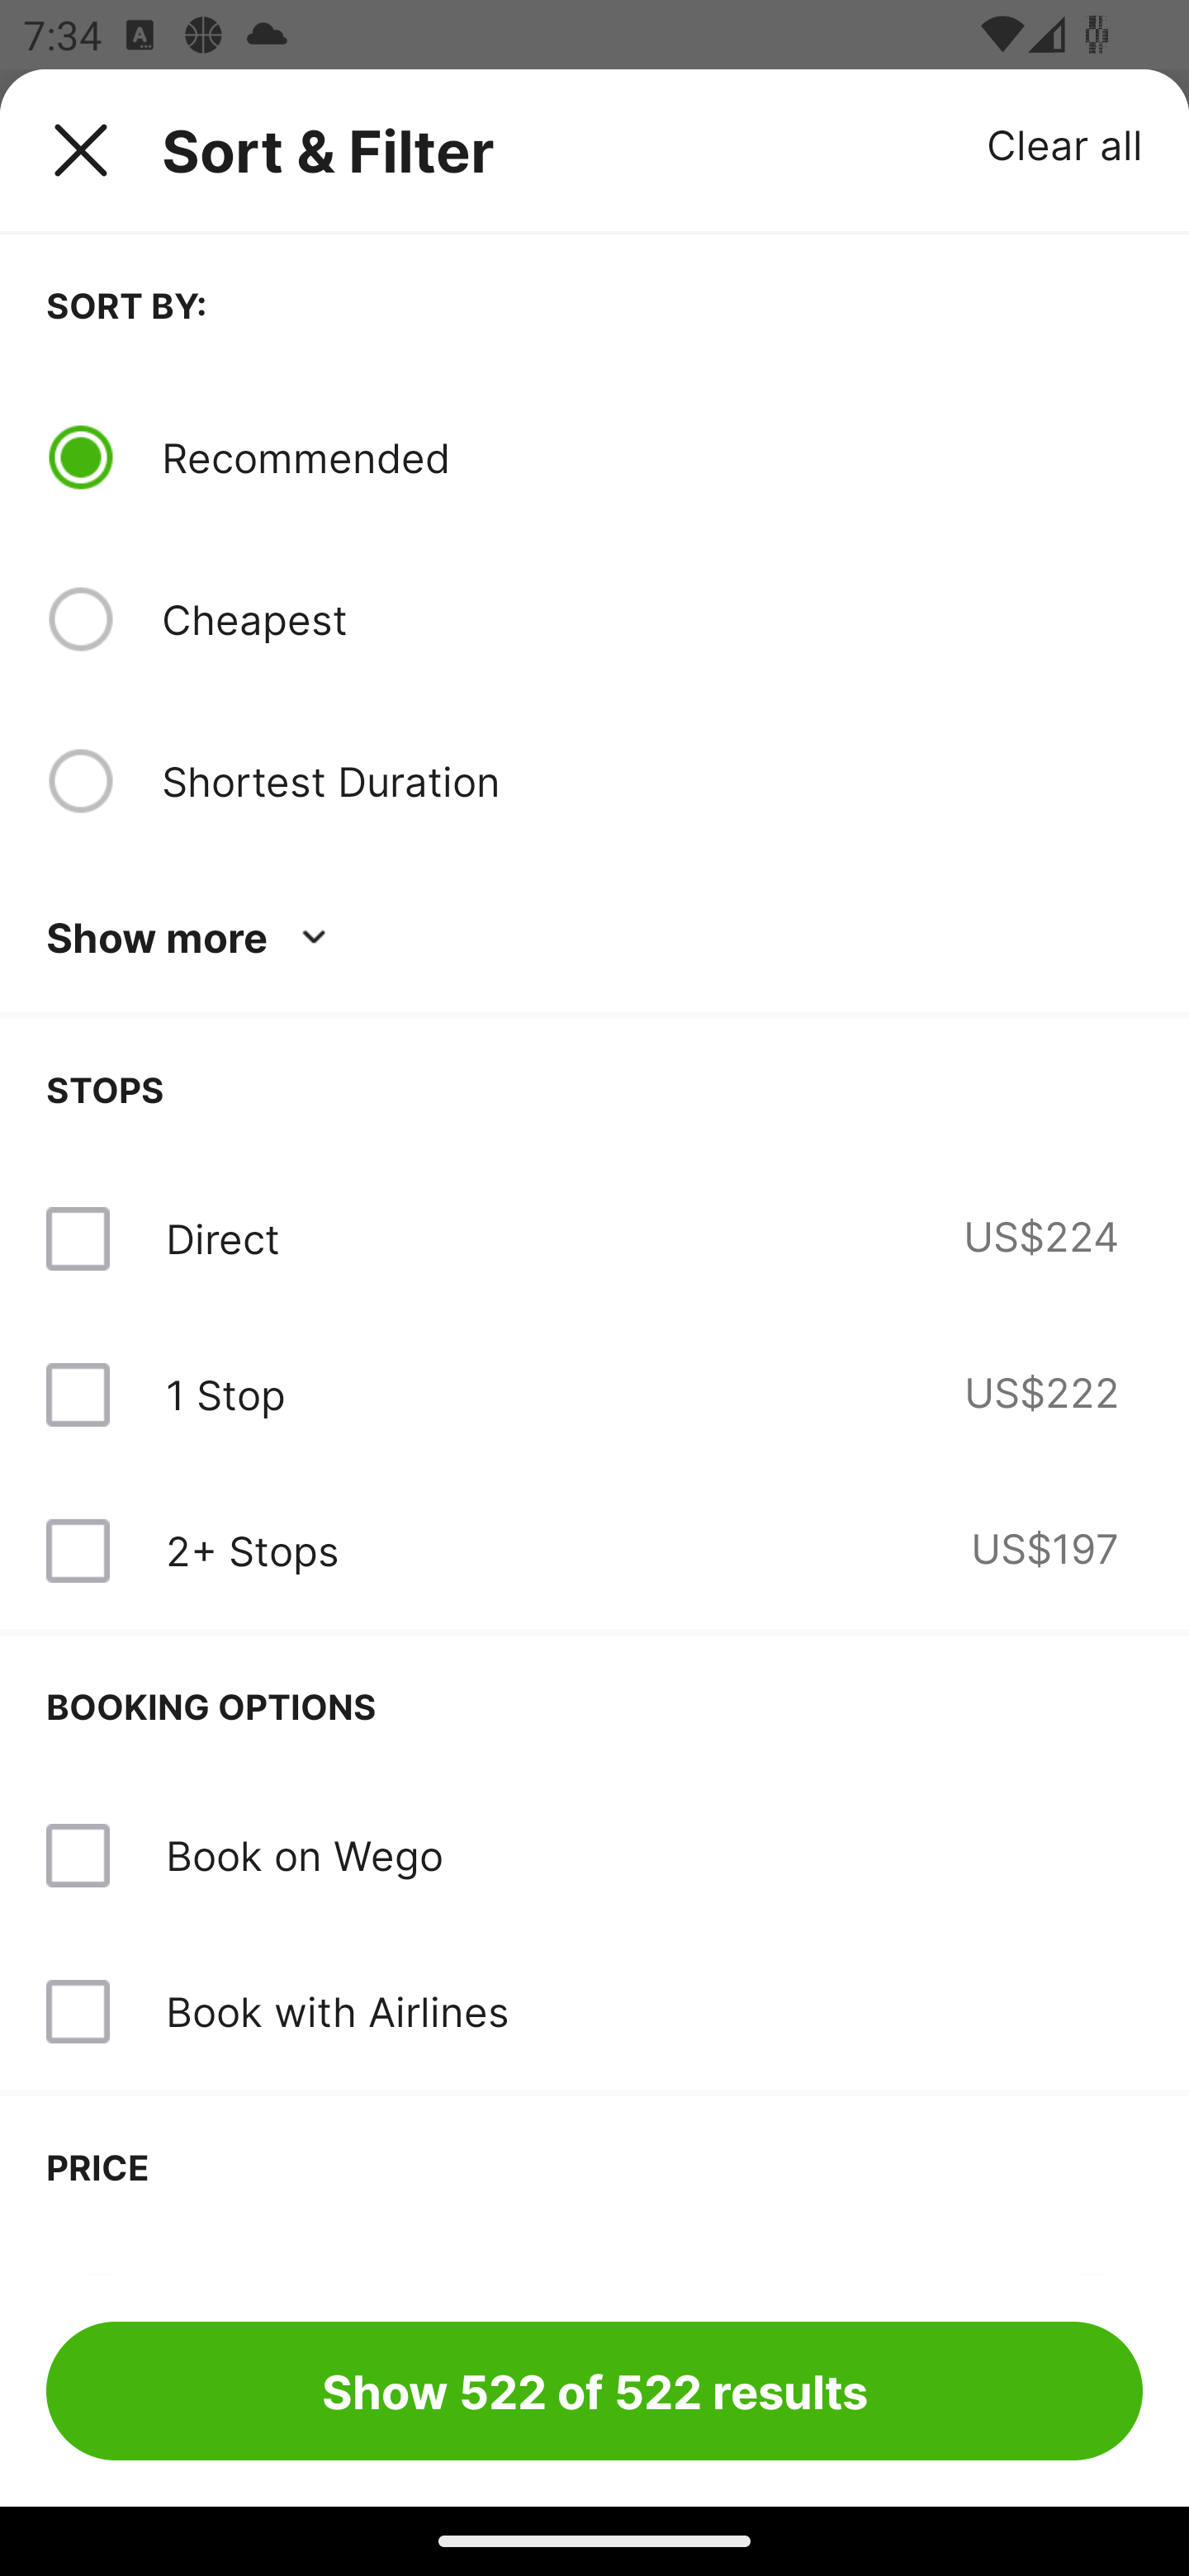  What do you see at coordinates (252, 1551) in the screenshot?
I see `2+ Stops` at bounding box center [252, 1551].